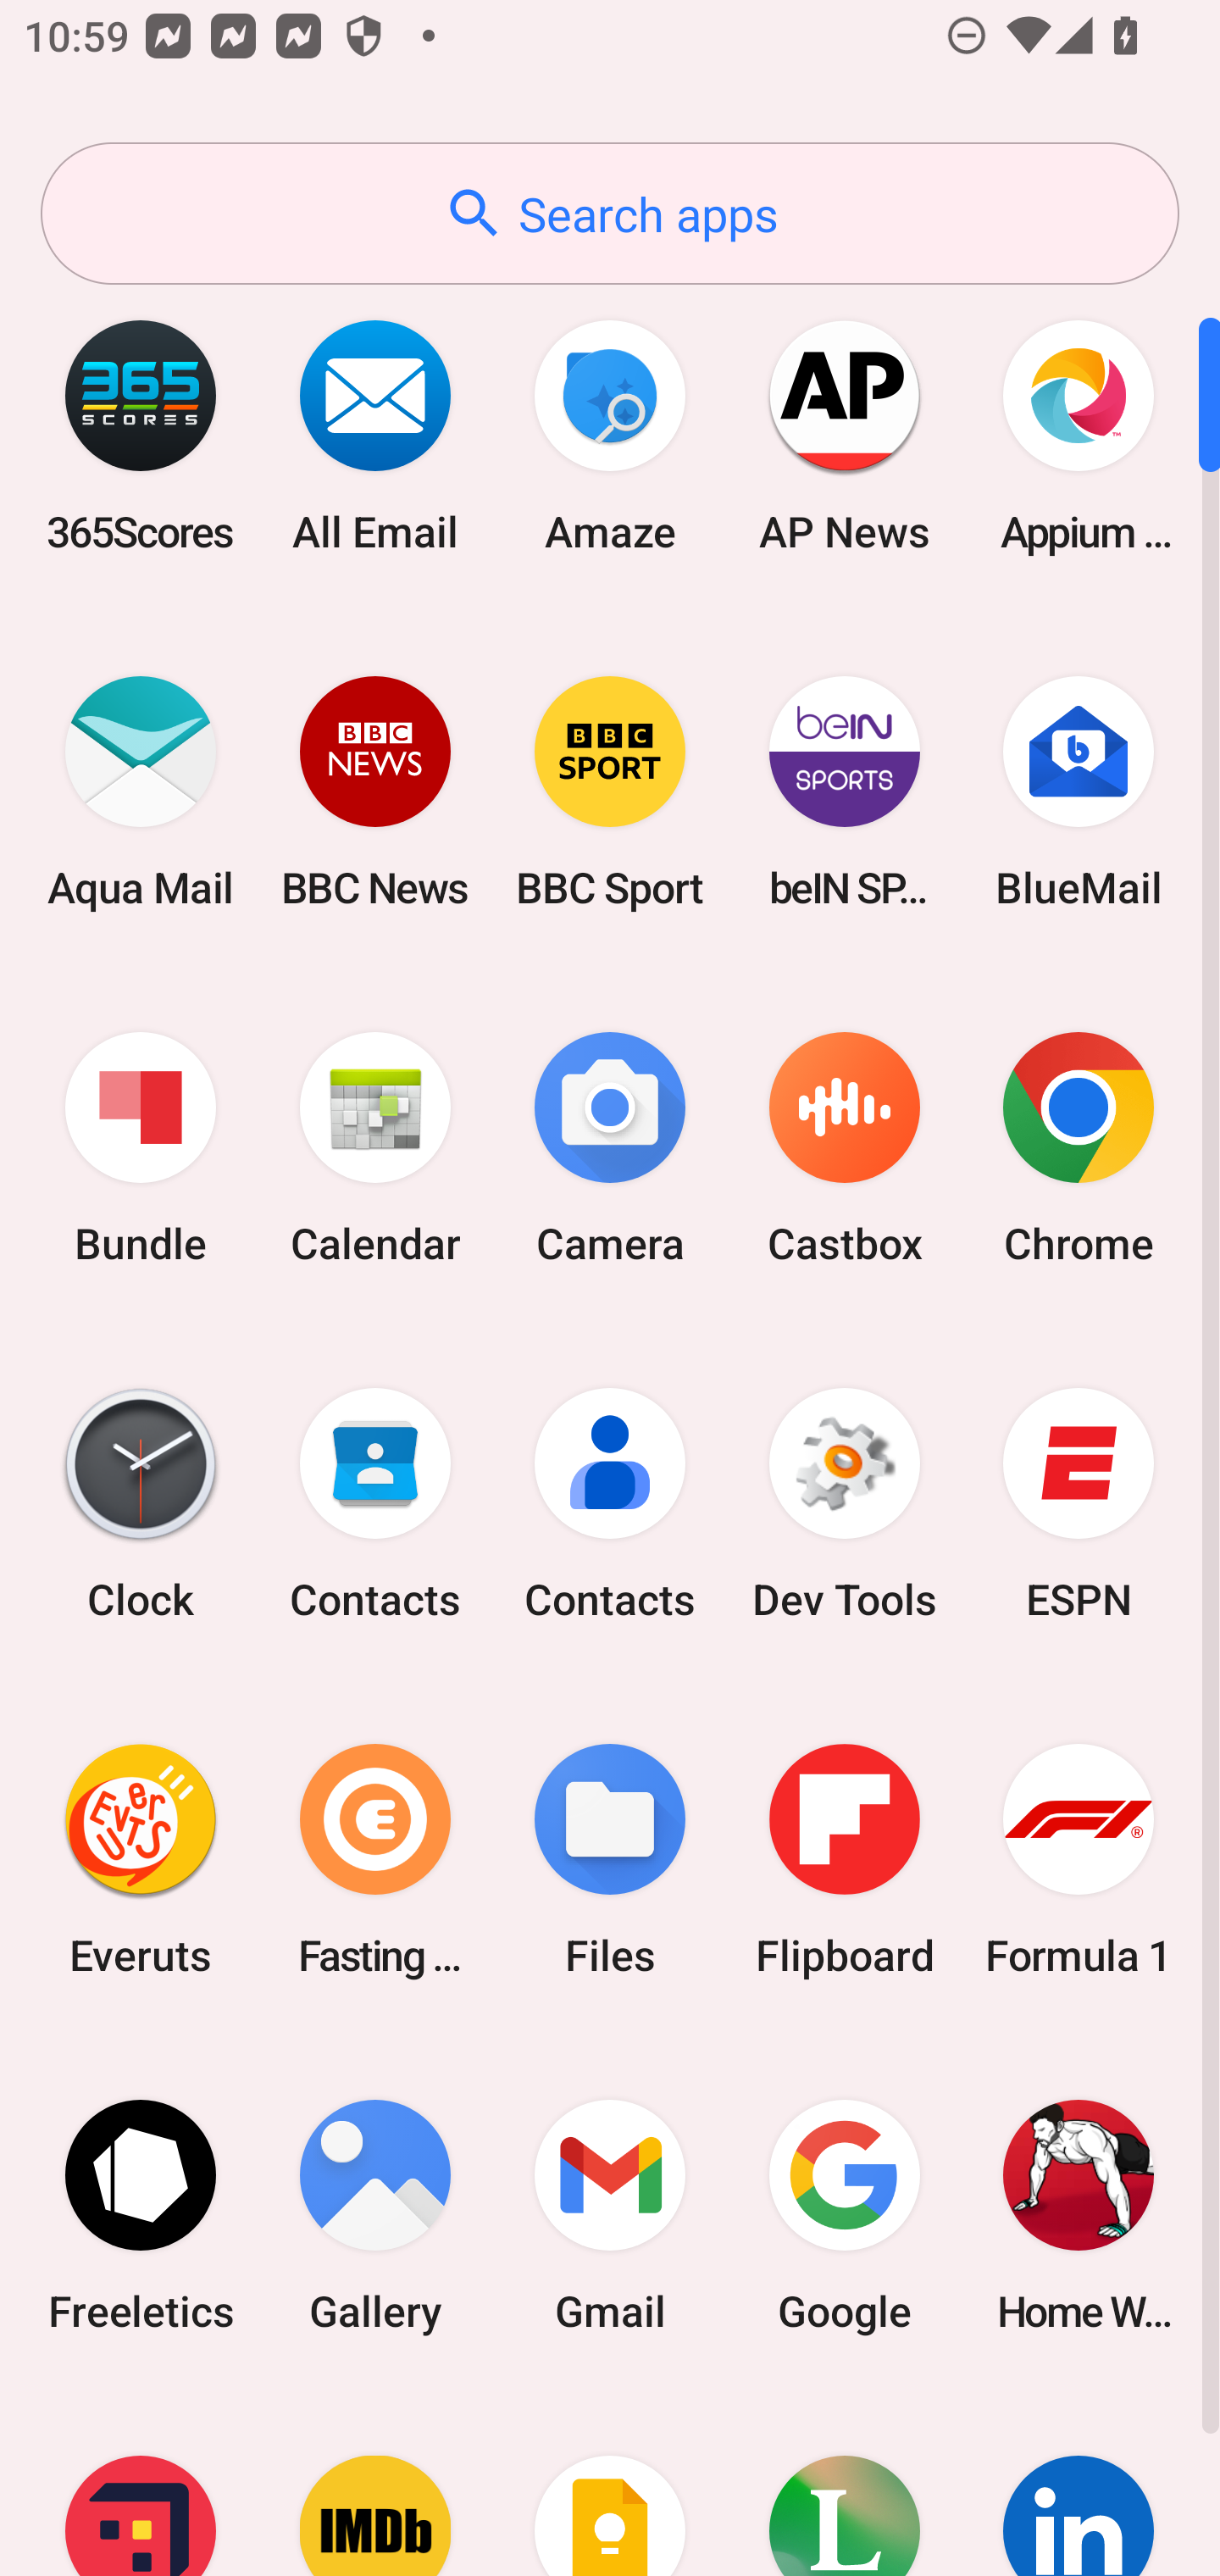 This screenshot has height=2576, width=1220. I want to click on 365Scores, so click(141, 436).